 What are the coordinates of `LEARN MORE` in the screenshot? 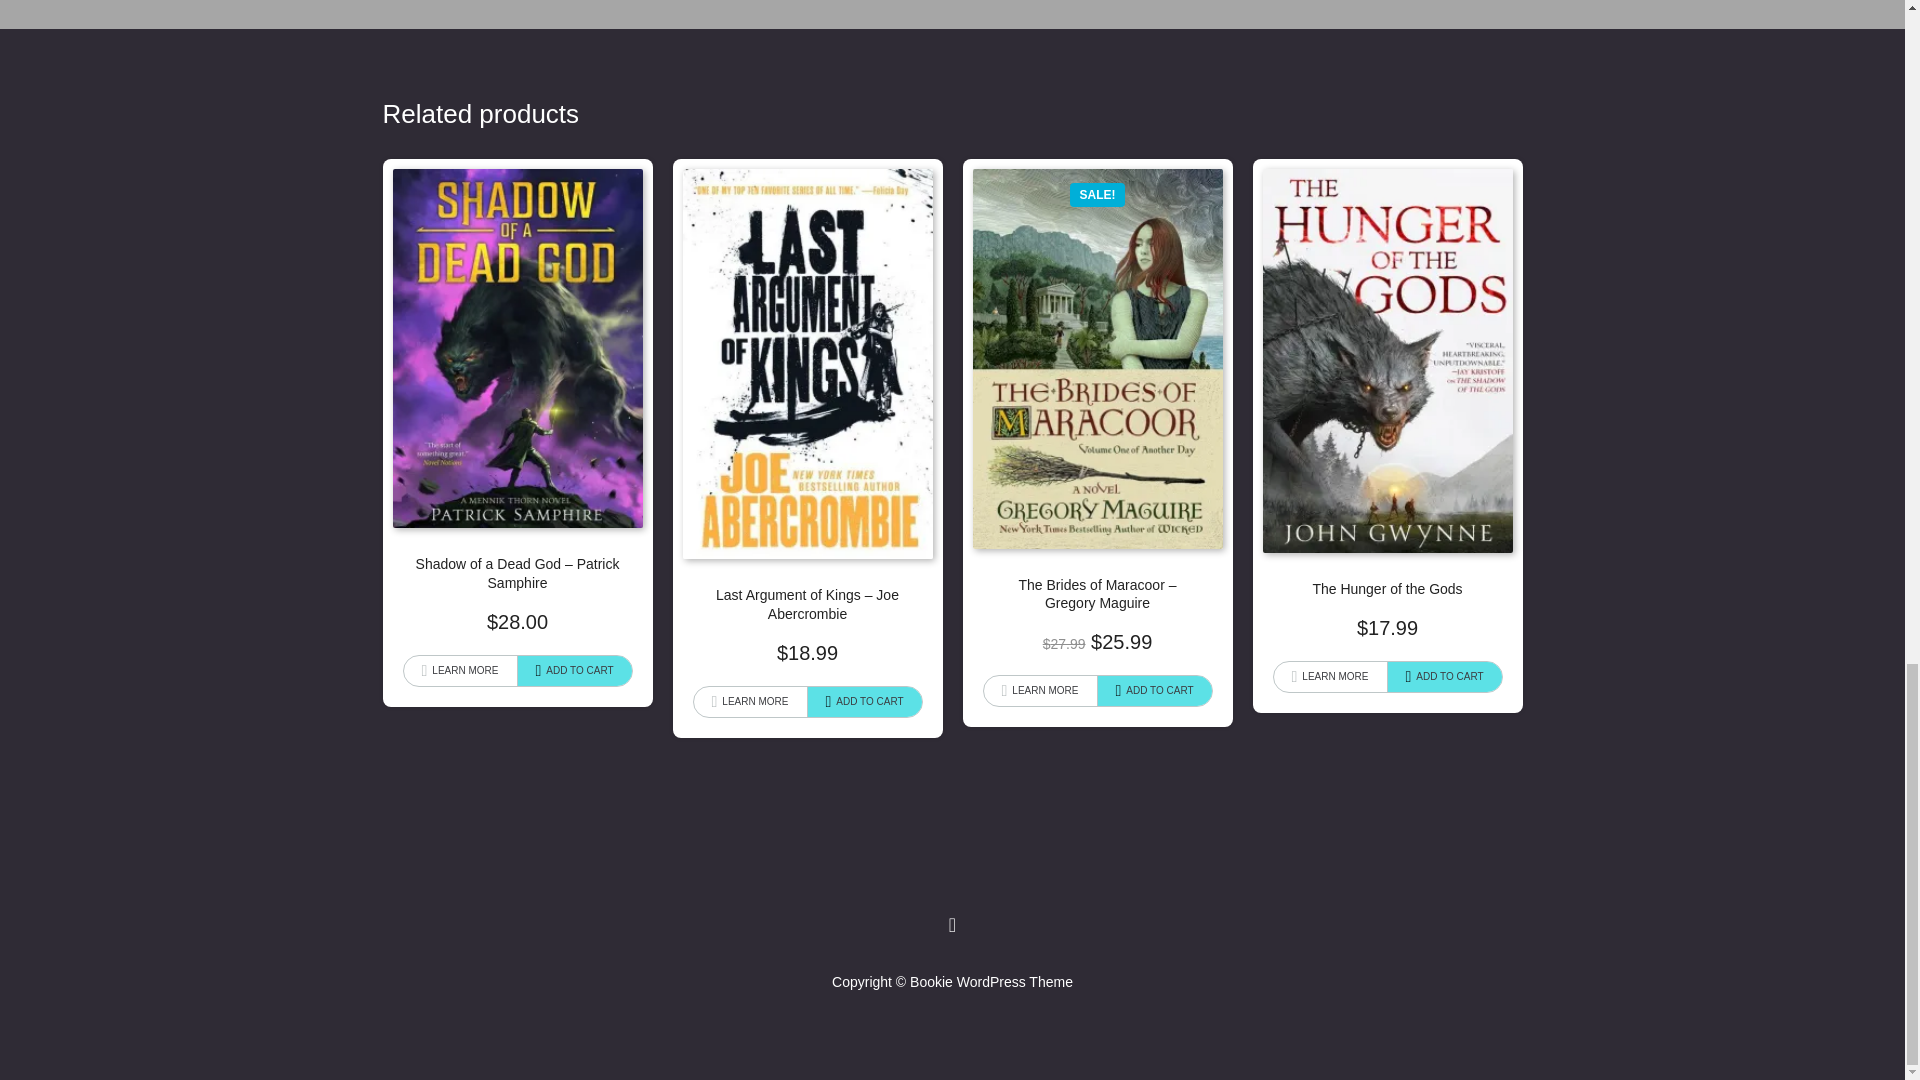 It's located at (1331, 677).